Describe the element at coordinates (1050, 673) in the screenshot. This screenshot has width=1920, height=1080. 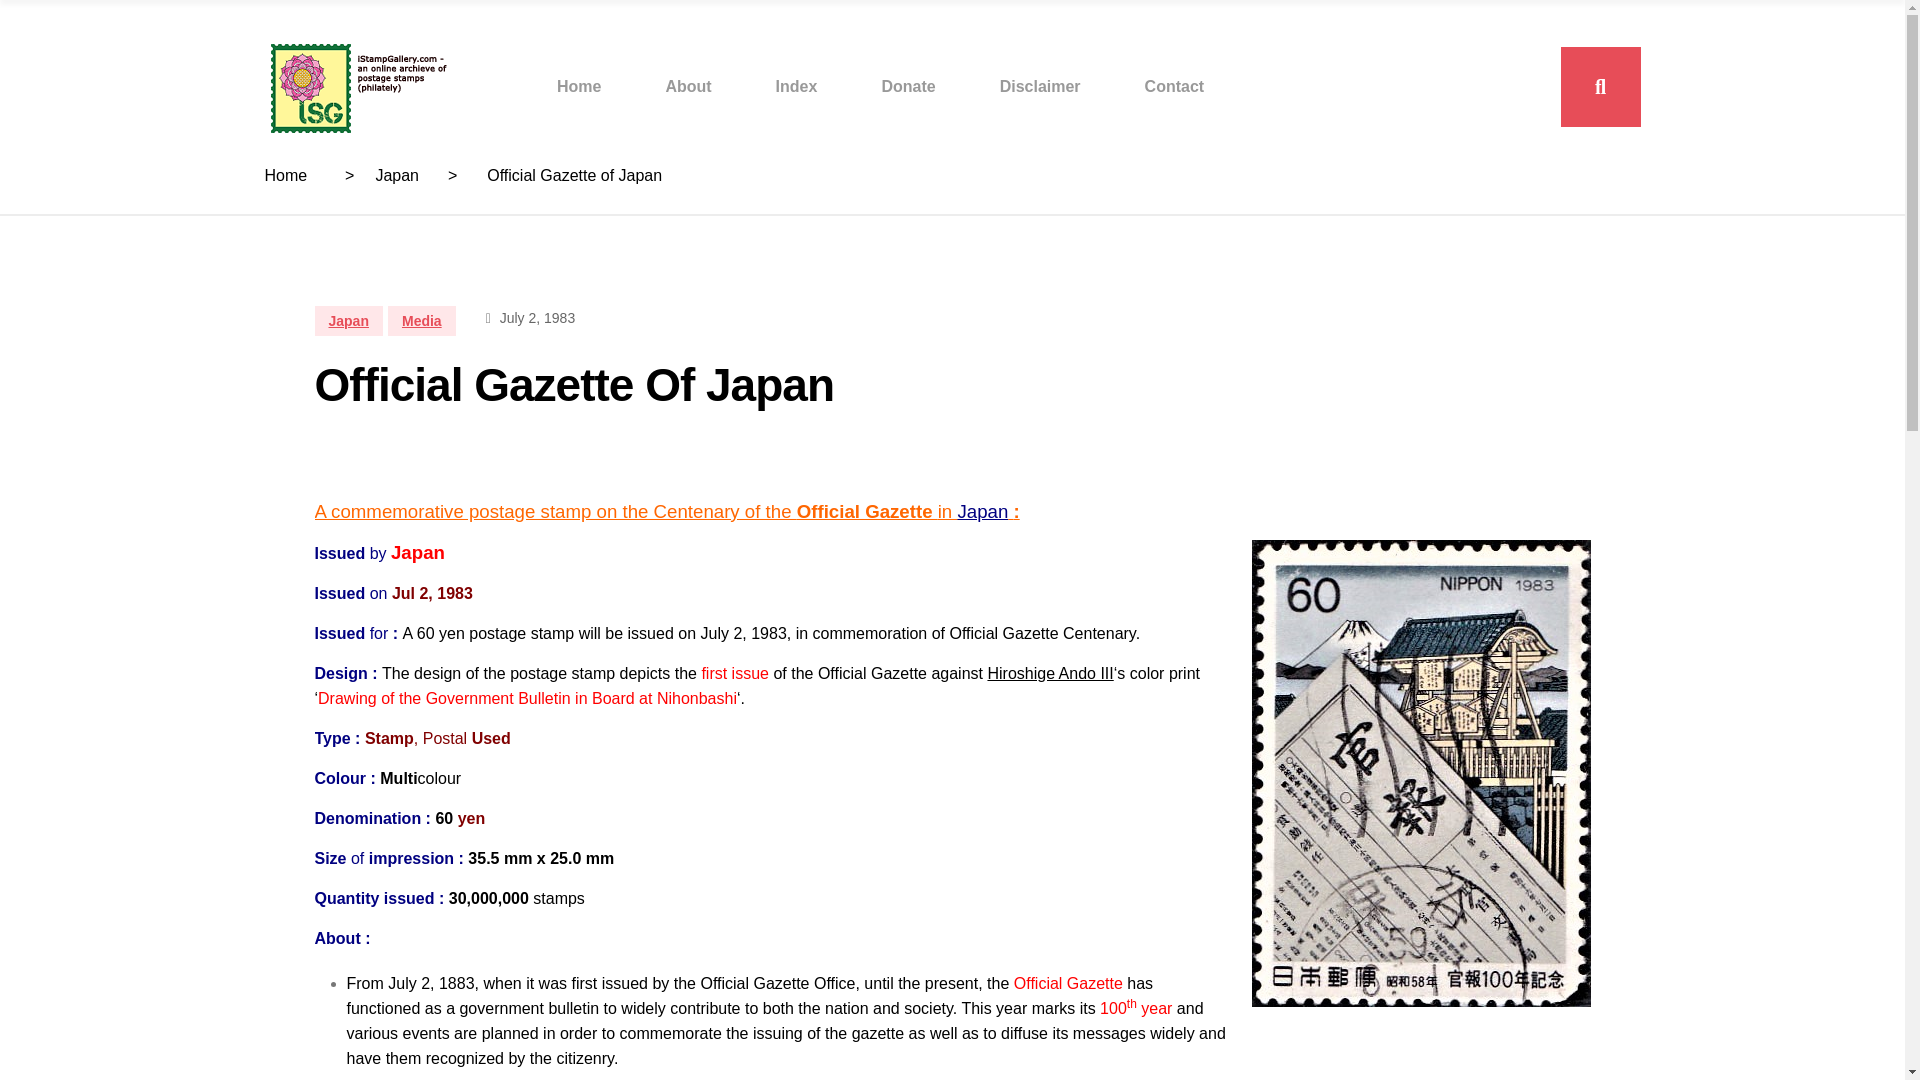
I see `Hiroshige Ando III` at that location.